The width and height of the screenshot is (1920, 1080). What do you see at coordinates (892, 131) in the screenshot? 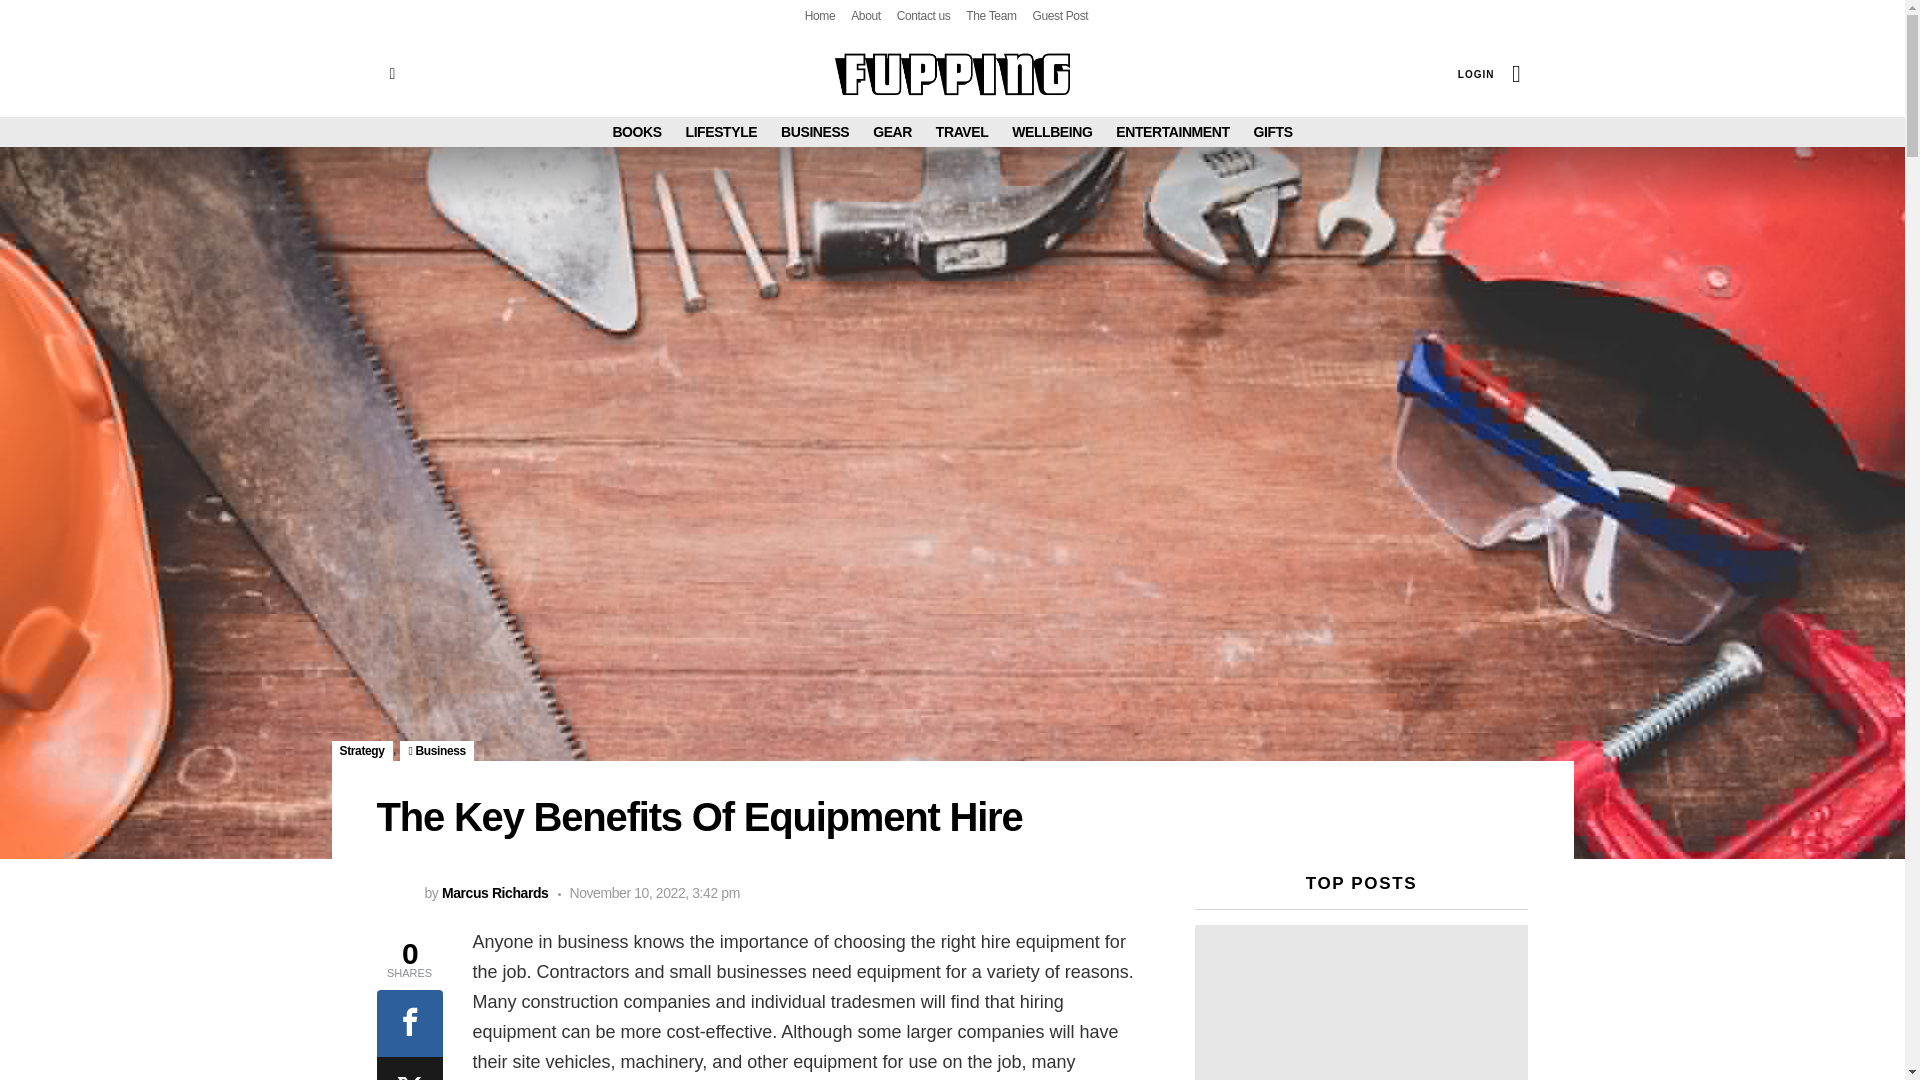
I see `GEAR` at bounding box center [892, 131].